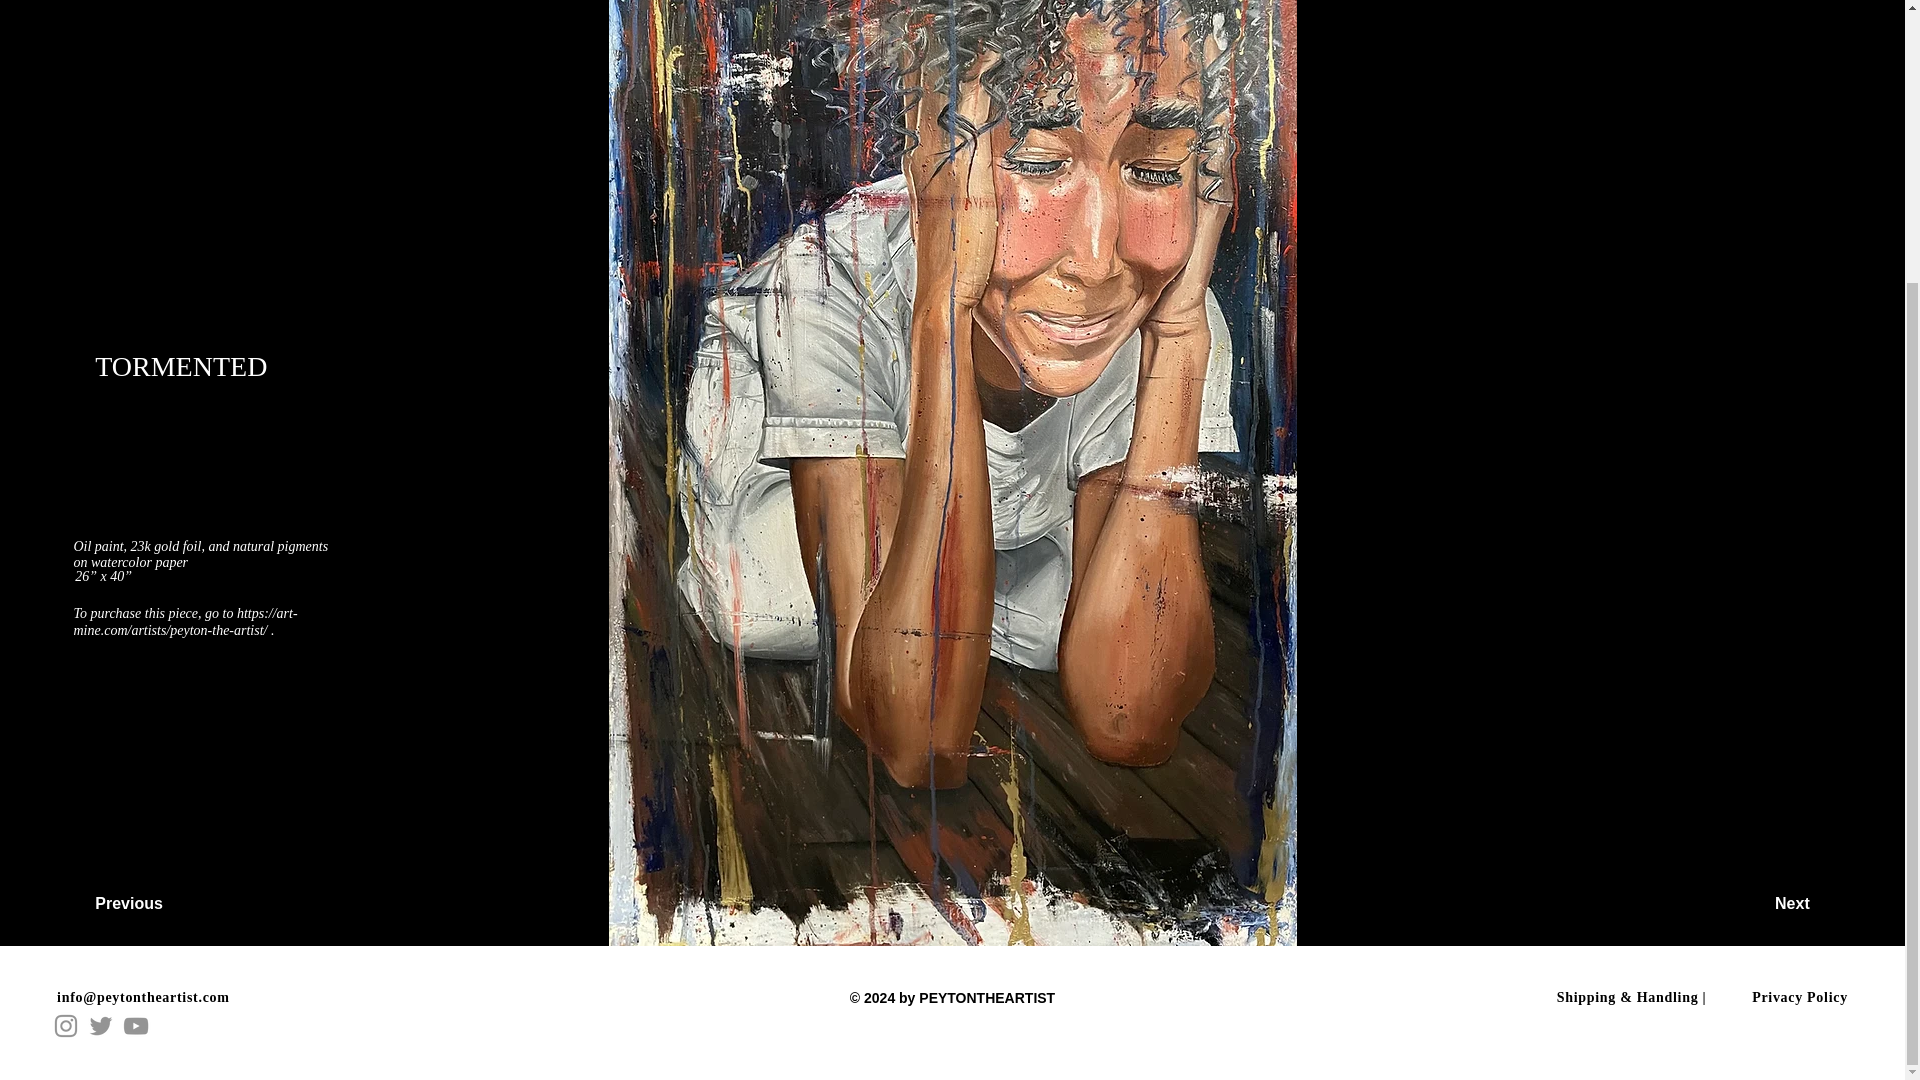  Describe the element at coordinates (1739, 904) in the screenshot. I see `Next` at that location.